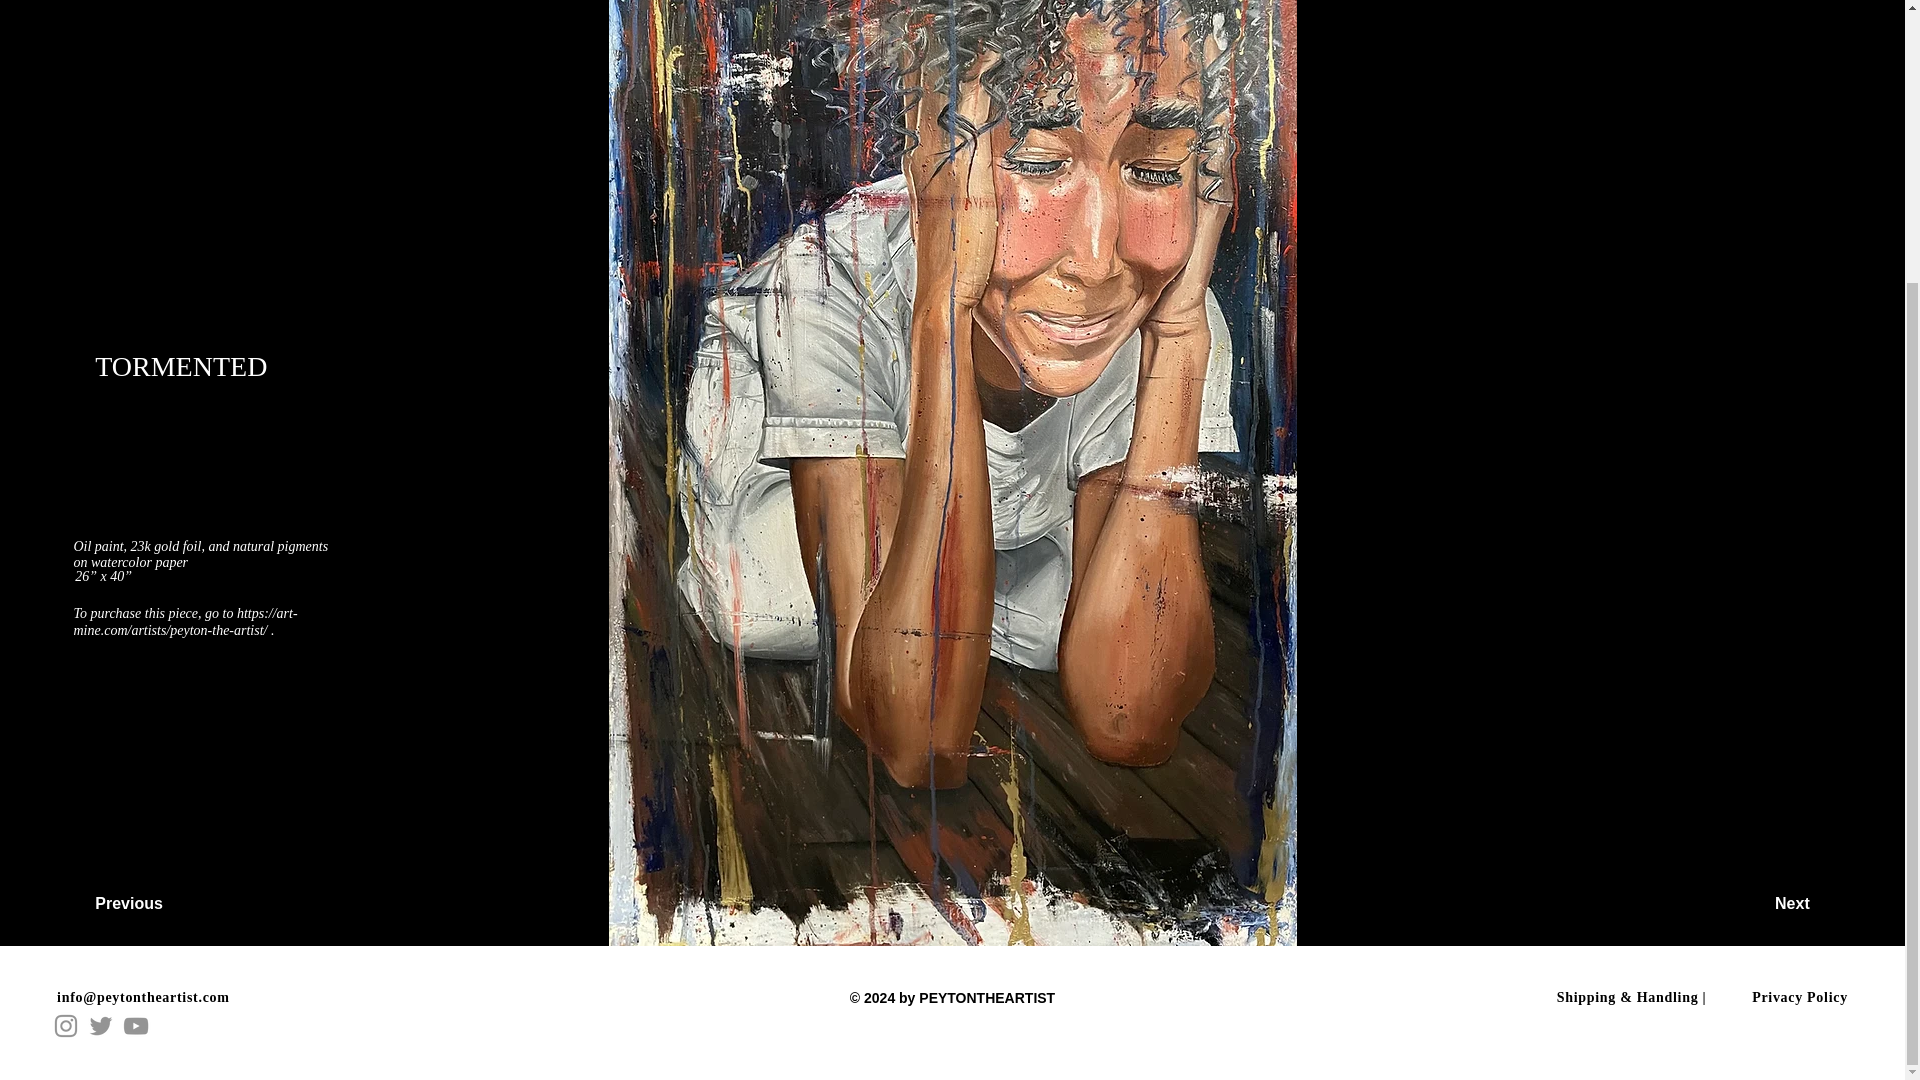  Describe the element at coordinates (1739, 904) in the screenshot. I see `Next` at that location.